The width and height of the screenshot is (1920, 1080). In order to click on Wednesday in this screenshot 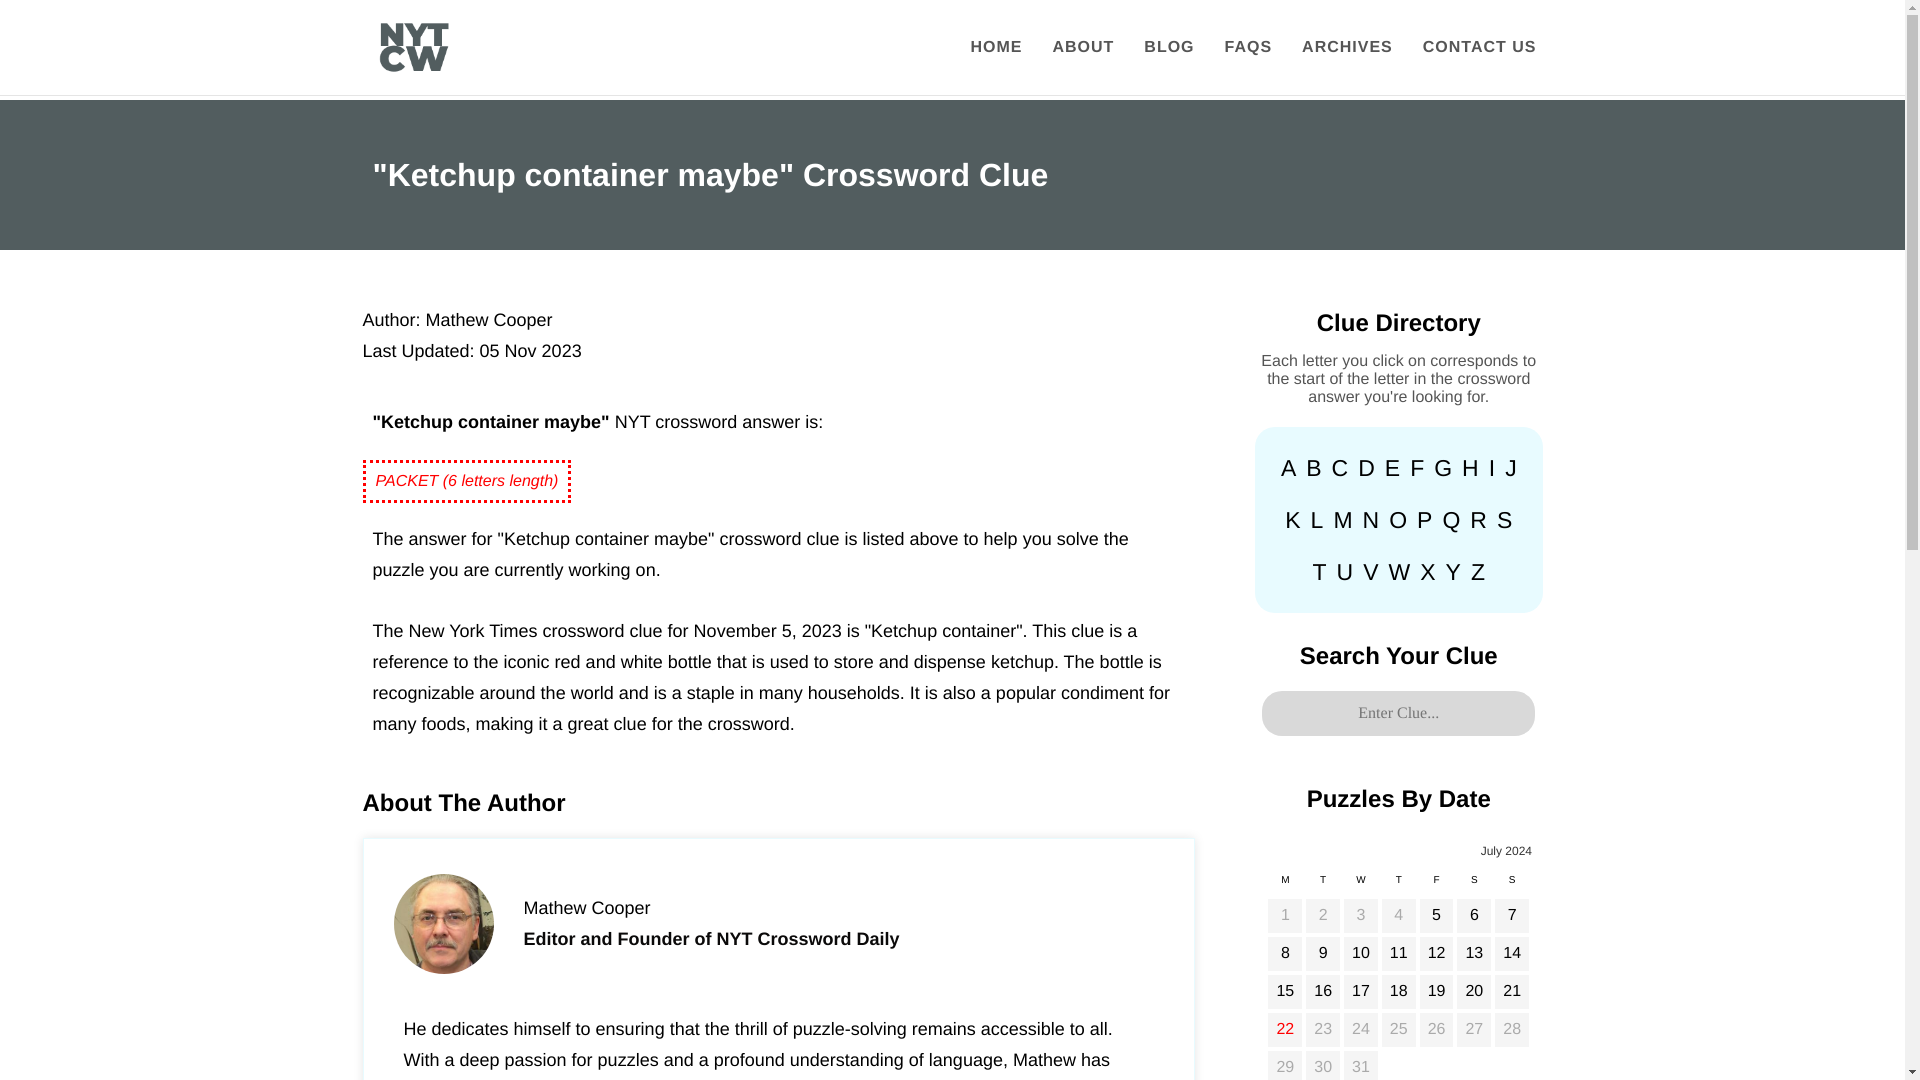, I will do `click(1360, 885)`.